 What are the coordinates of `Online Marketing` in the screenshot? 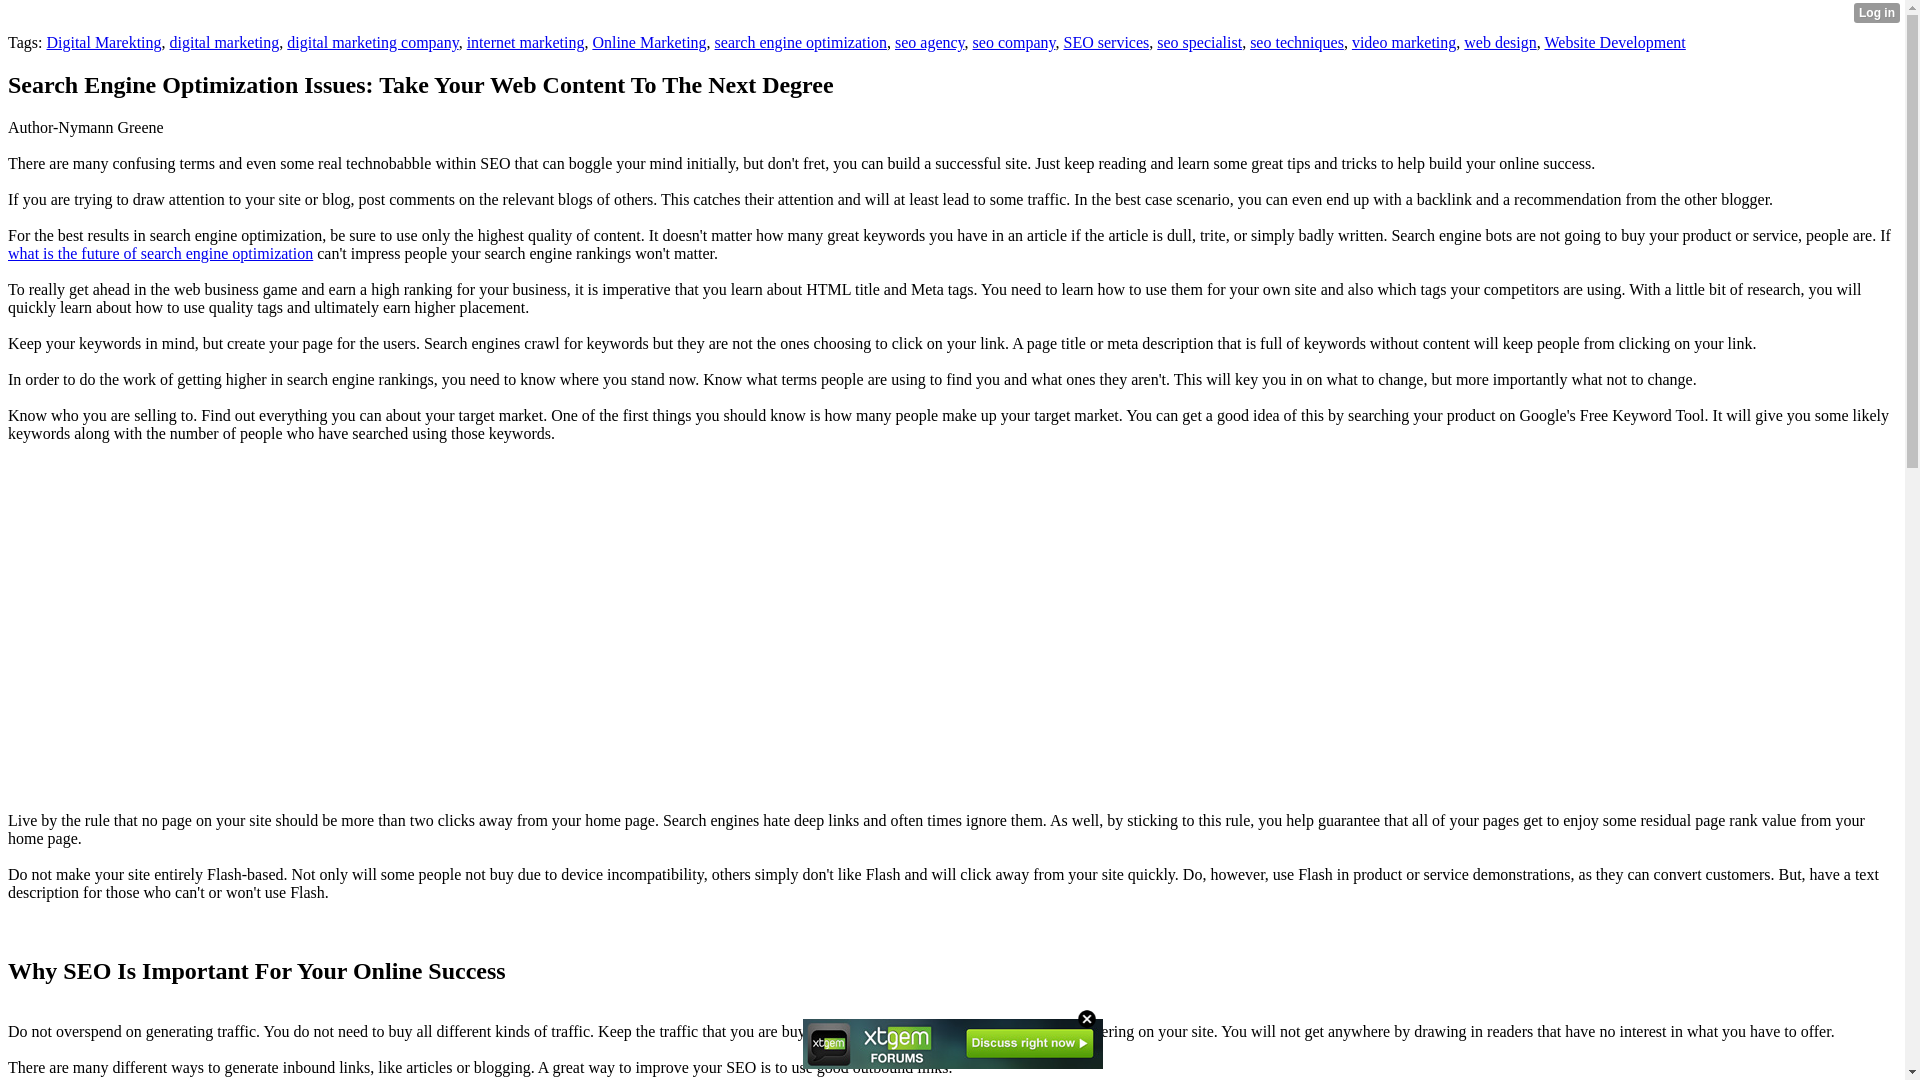 It's located at (648, 42).